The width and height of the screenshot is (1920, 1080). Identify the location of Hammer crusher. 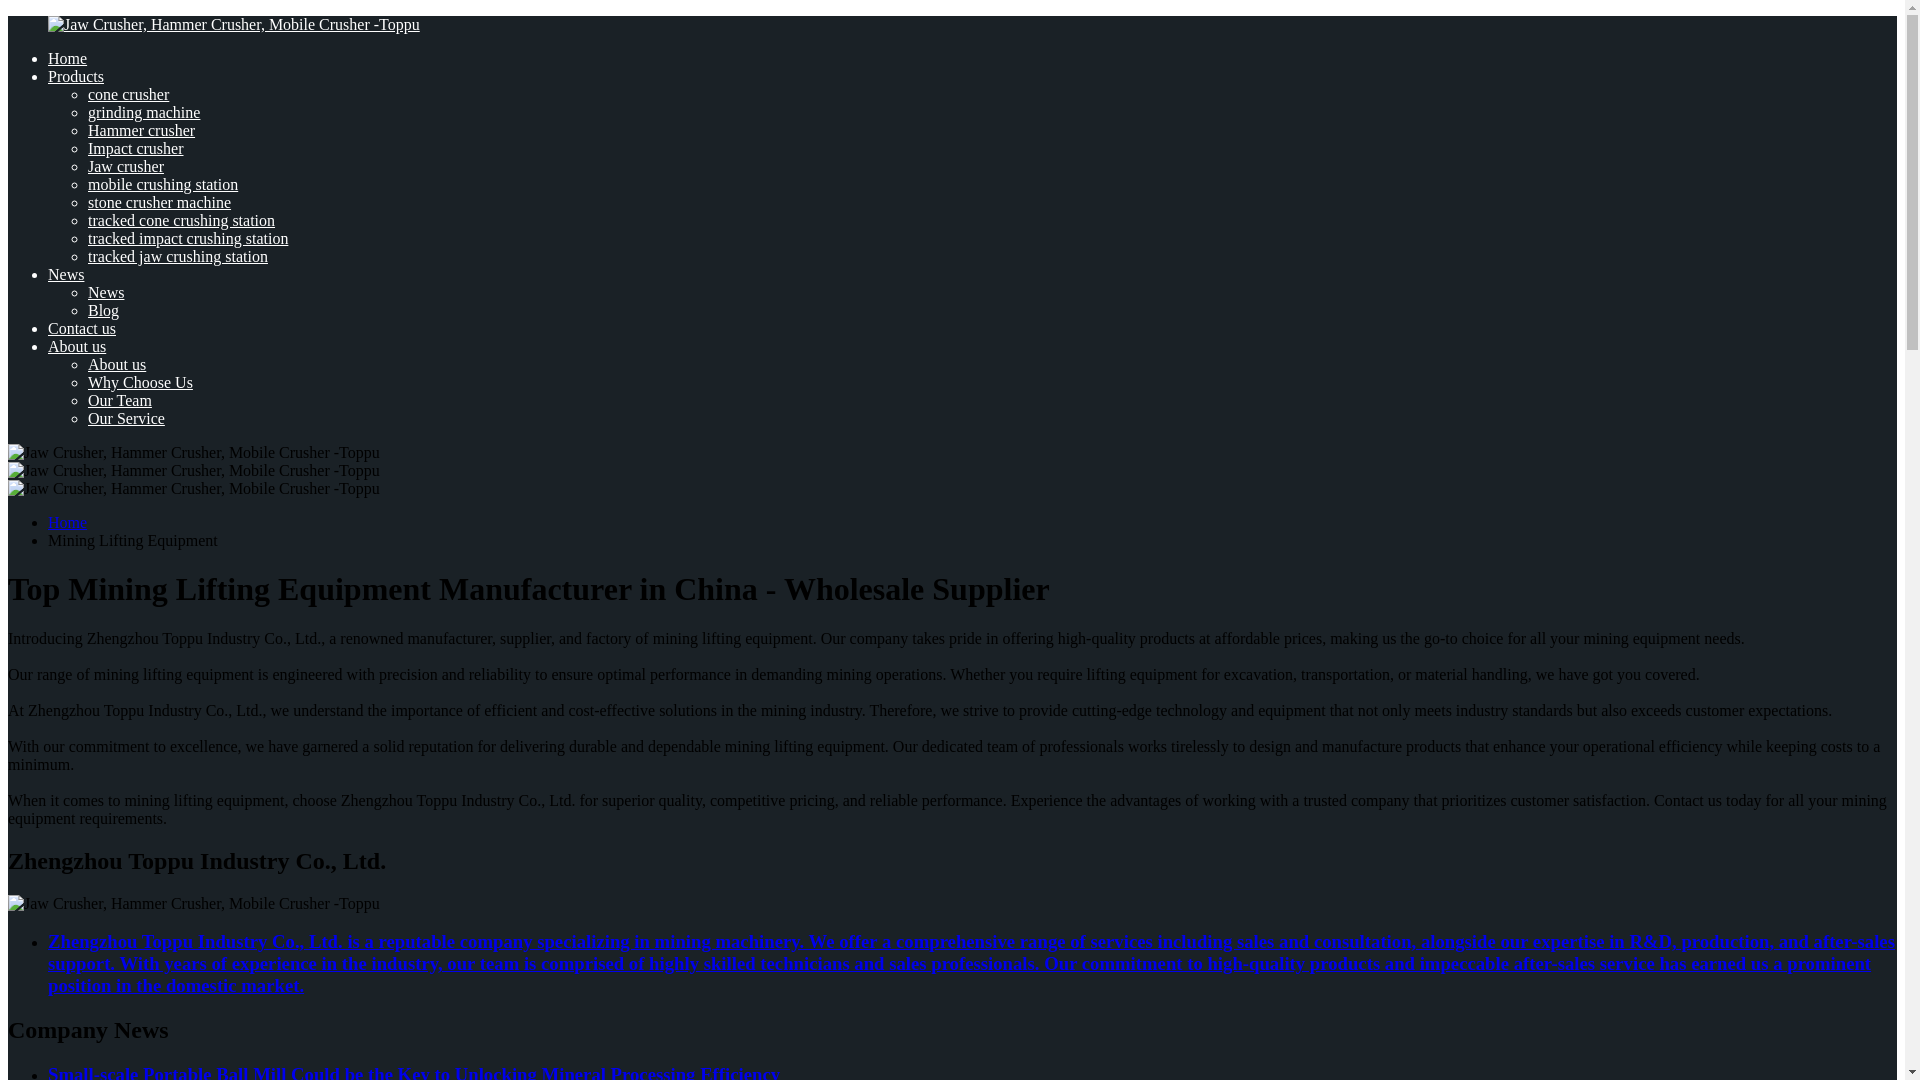
(142, 130).